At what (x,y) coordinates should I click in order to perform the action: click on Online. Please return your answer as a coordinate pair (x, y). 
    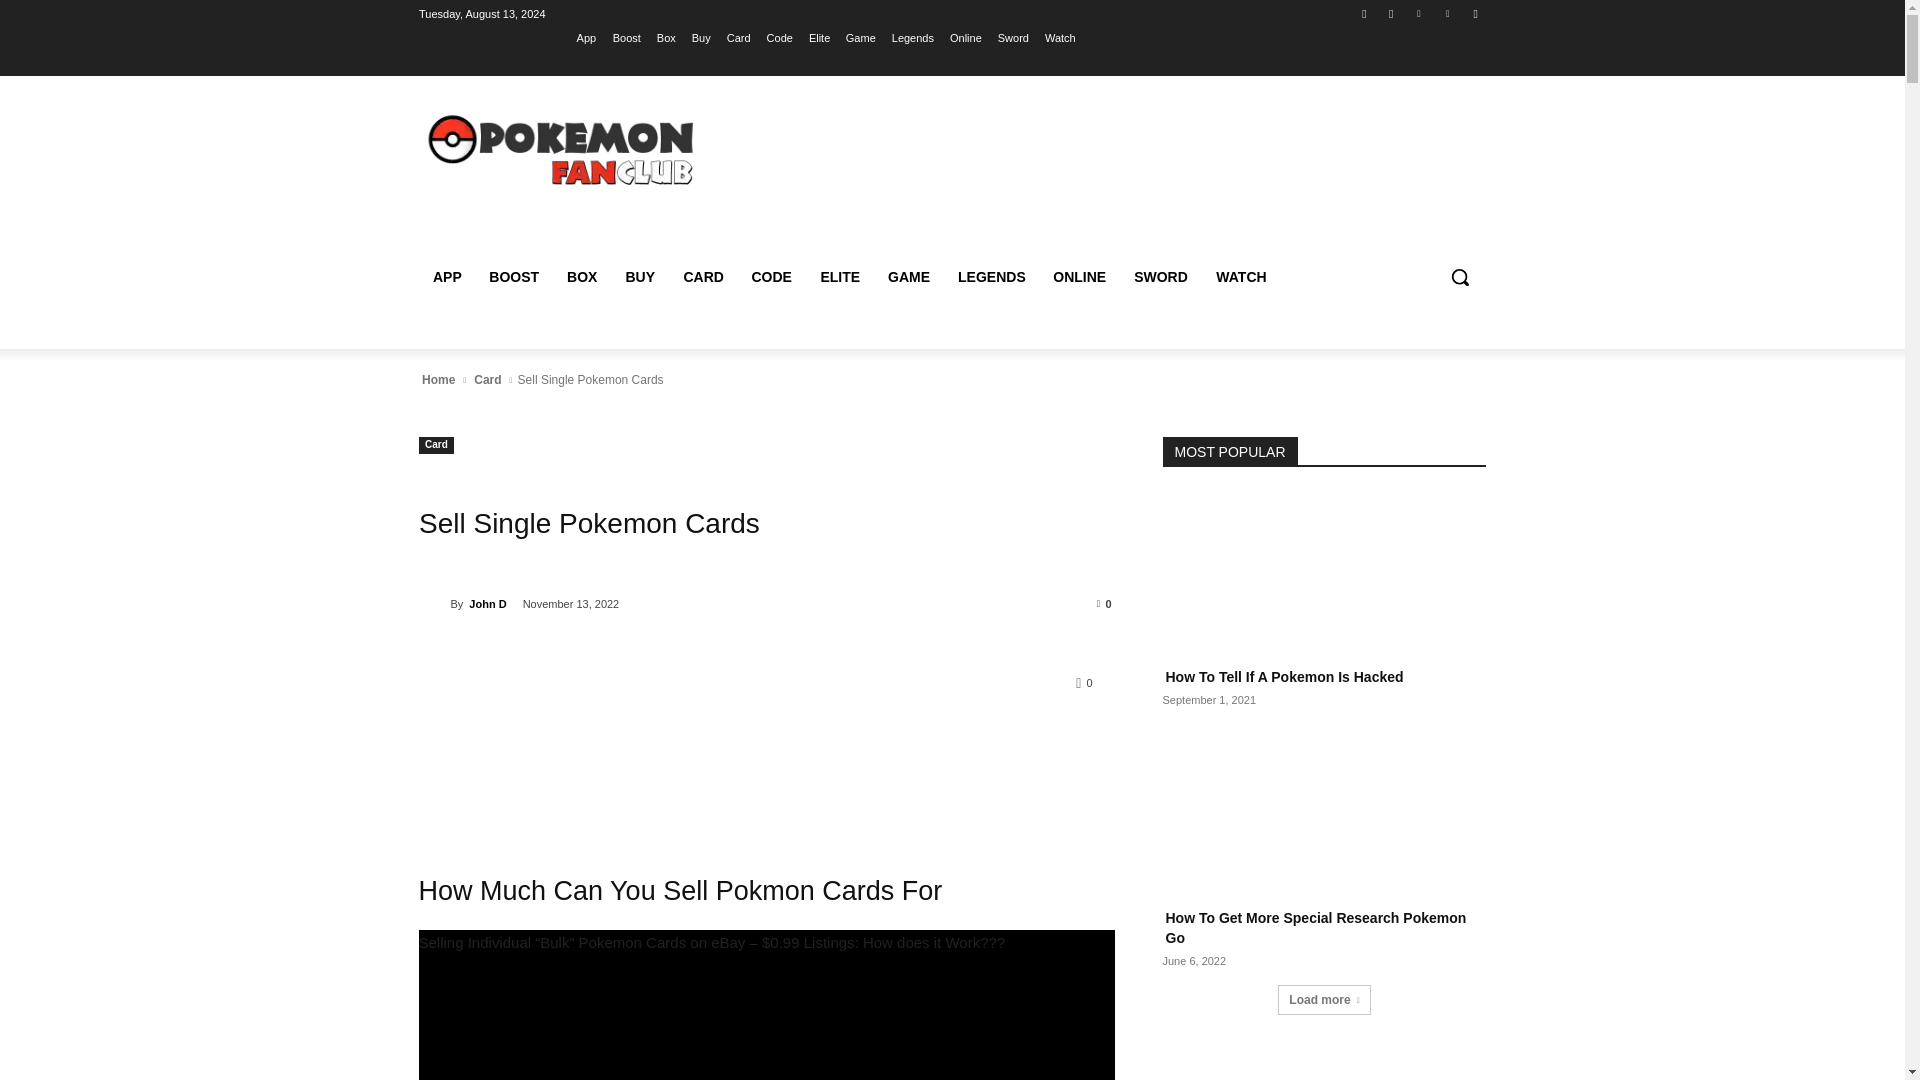
    Looking at the image, I should click on (966, 37).